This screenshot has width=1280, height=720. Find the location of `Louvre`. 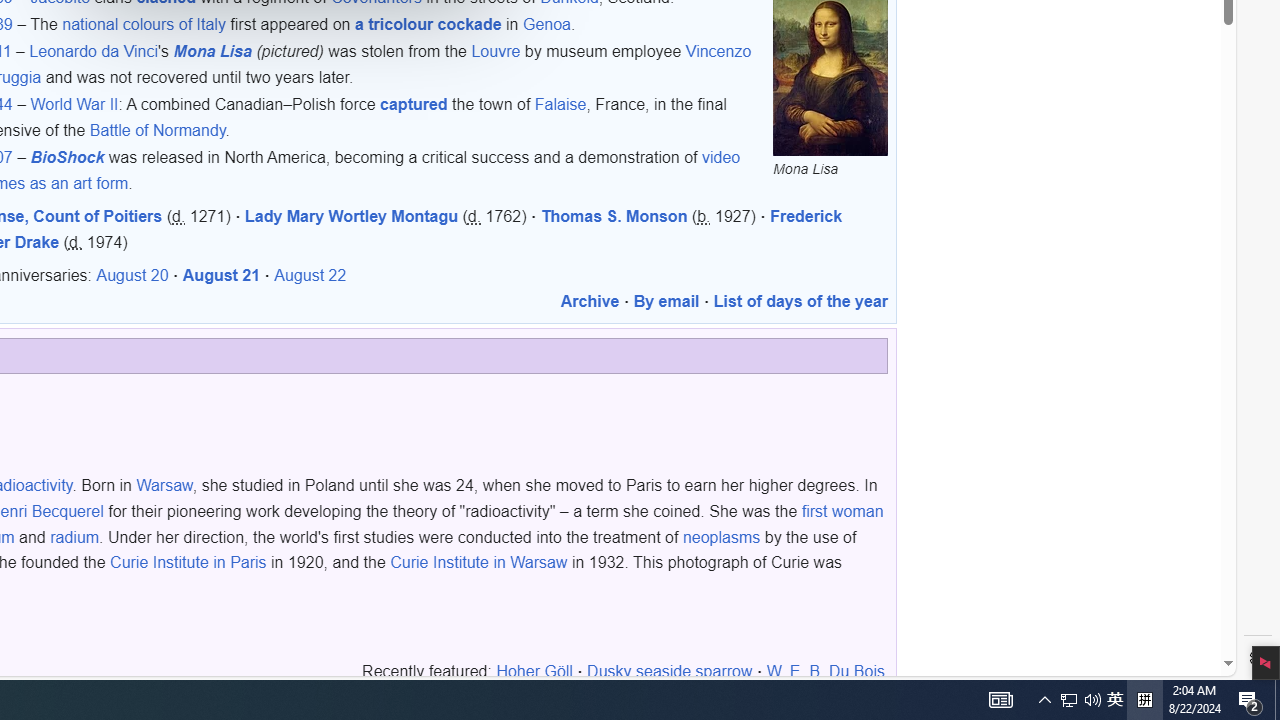

Louvre is located at coordinates (496, 52).